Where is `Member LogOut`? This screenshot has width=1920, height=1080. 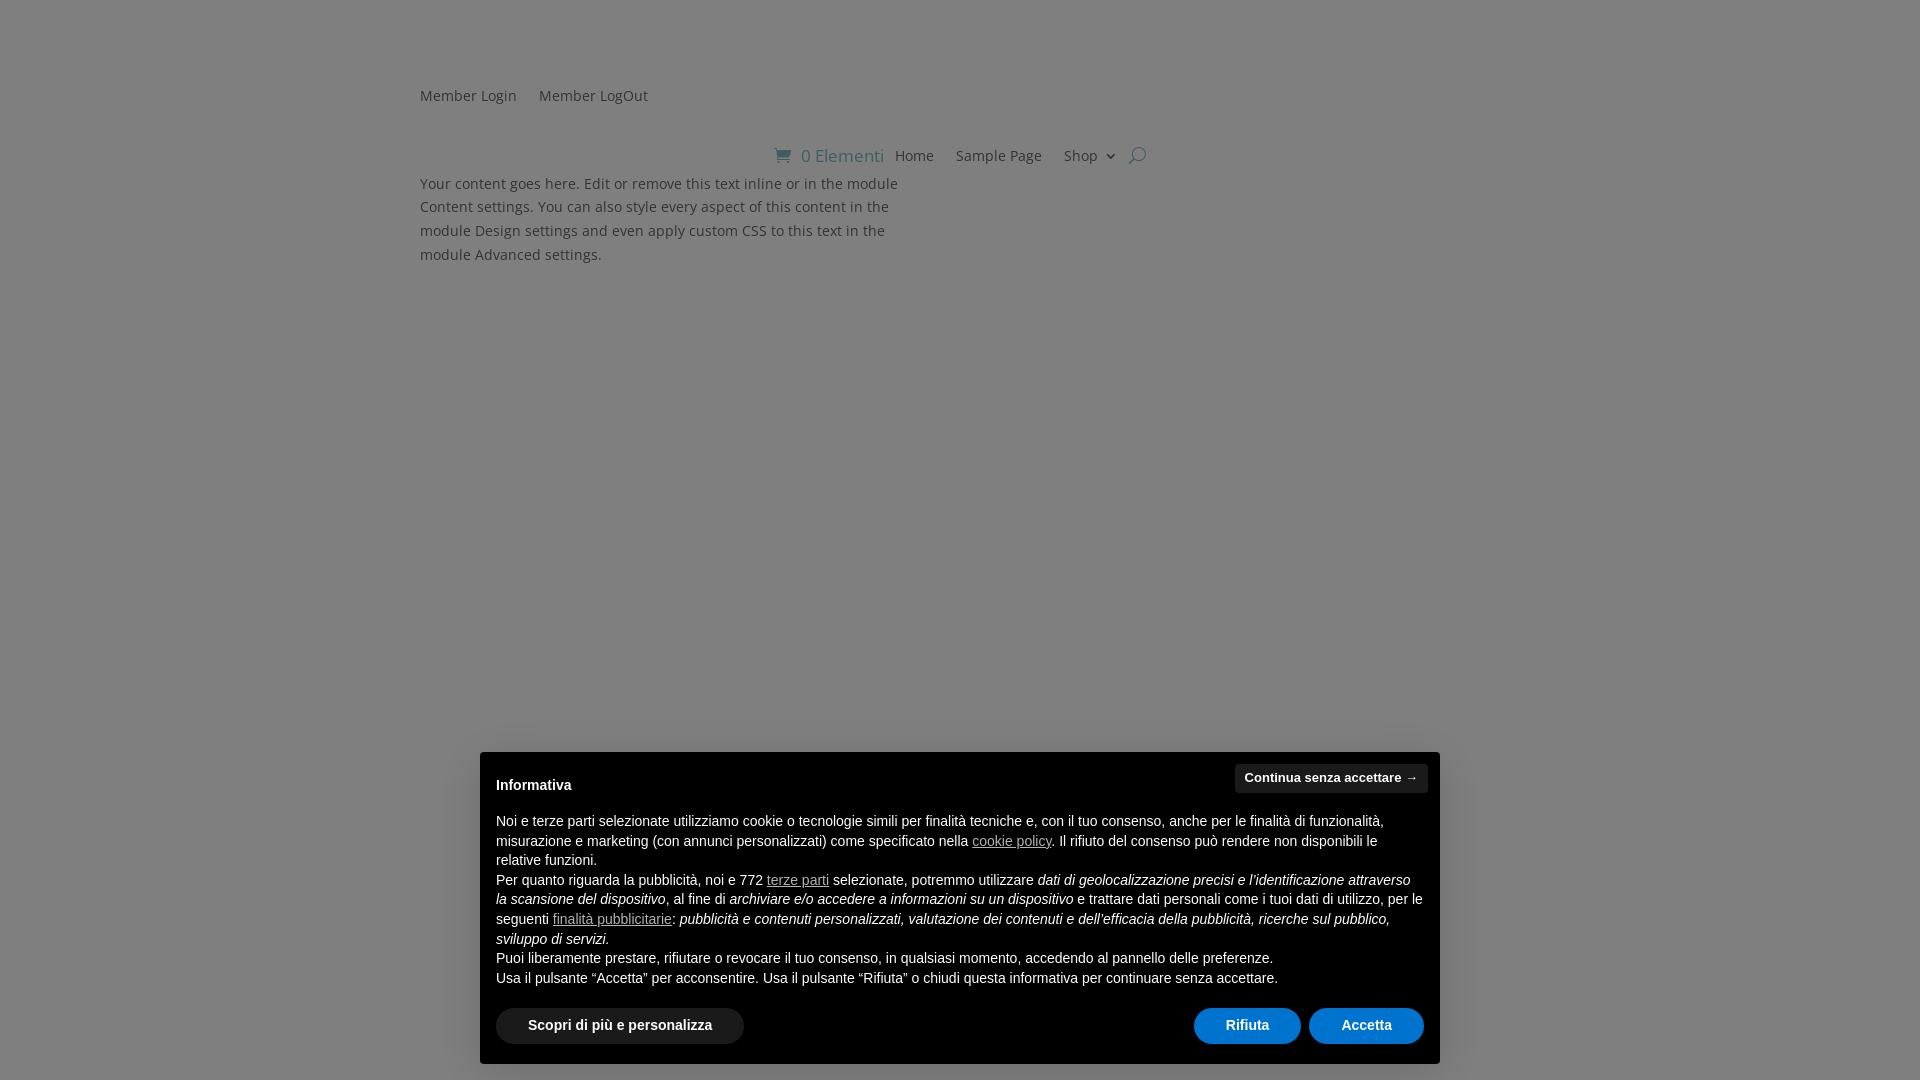 Member LogOut is located at coordinates (594, 100).